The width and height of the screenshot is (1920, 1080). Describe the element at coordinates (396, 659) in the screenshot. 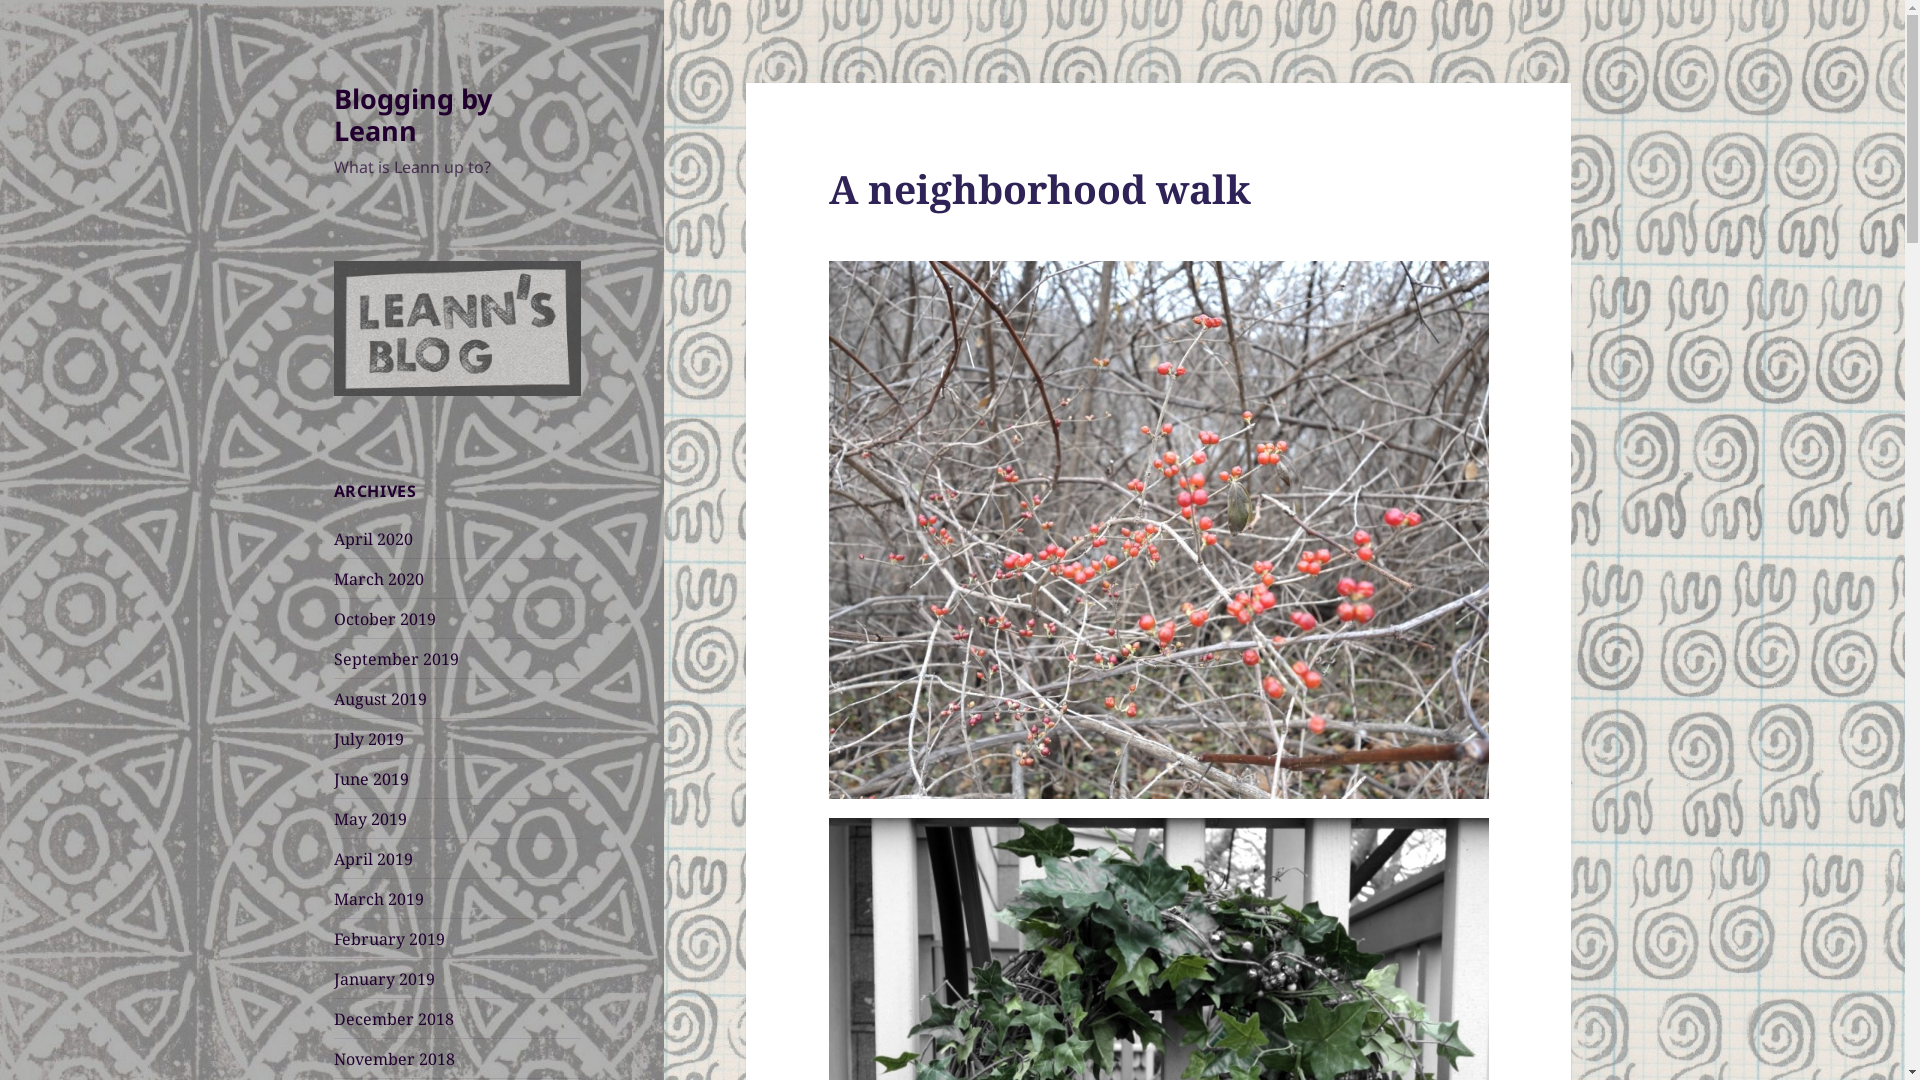

I see `September 2019` at that location.